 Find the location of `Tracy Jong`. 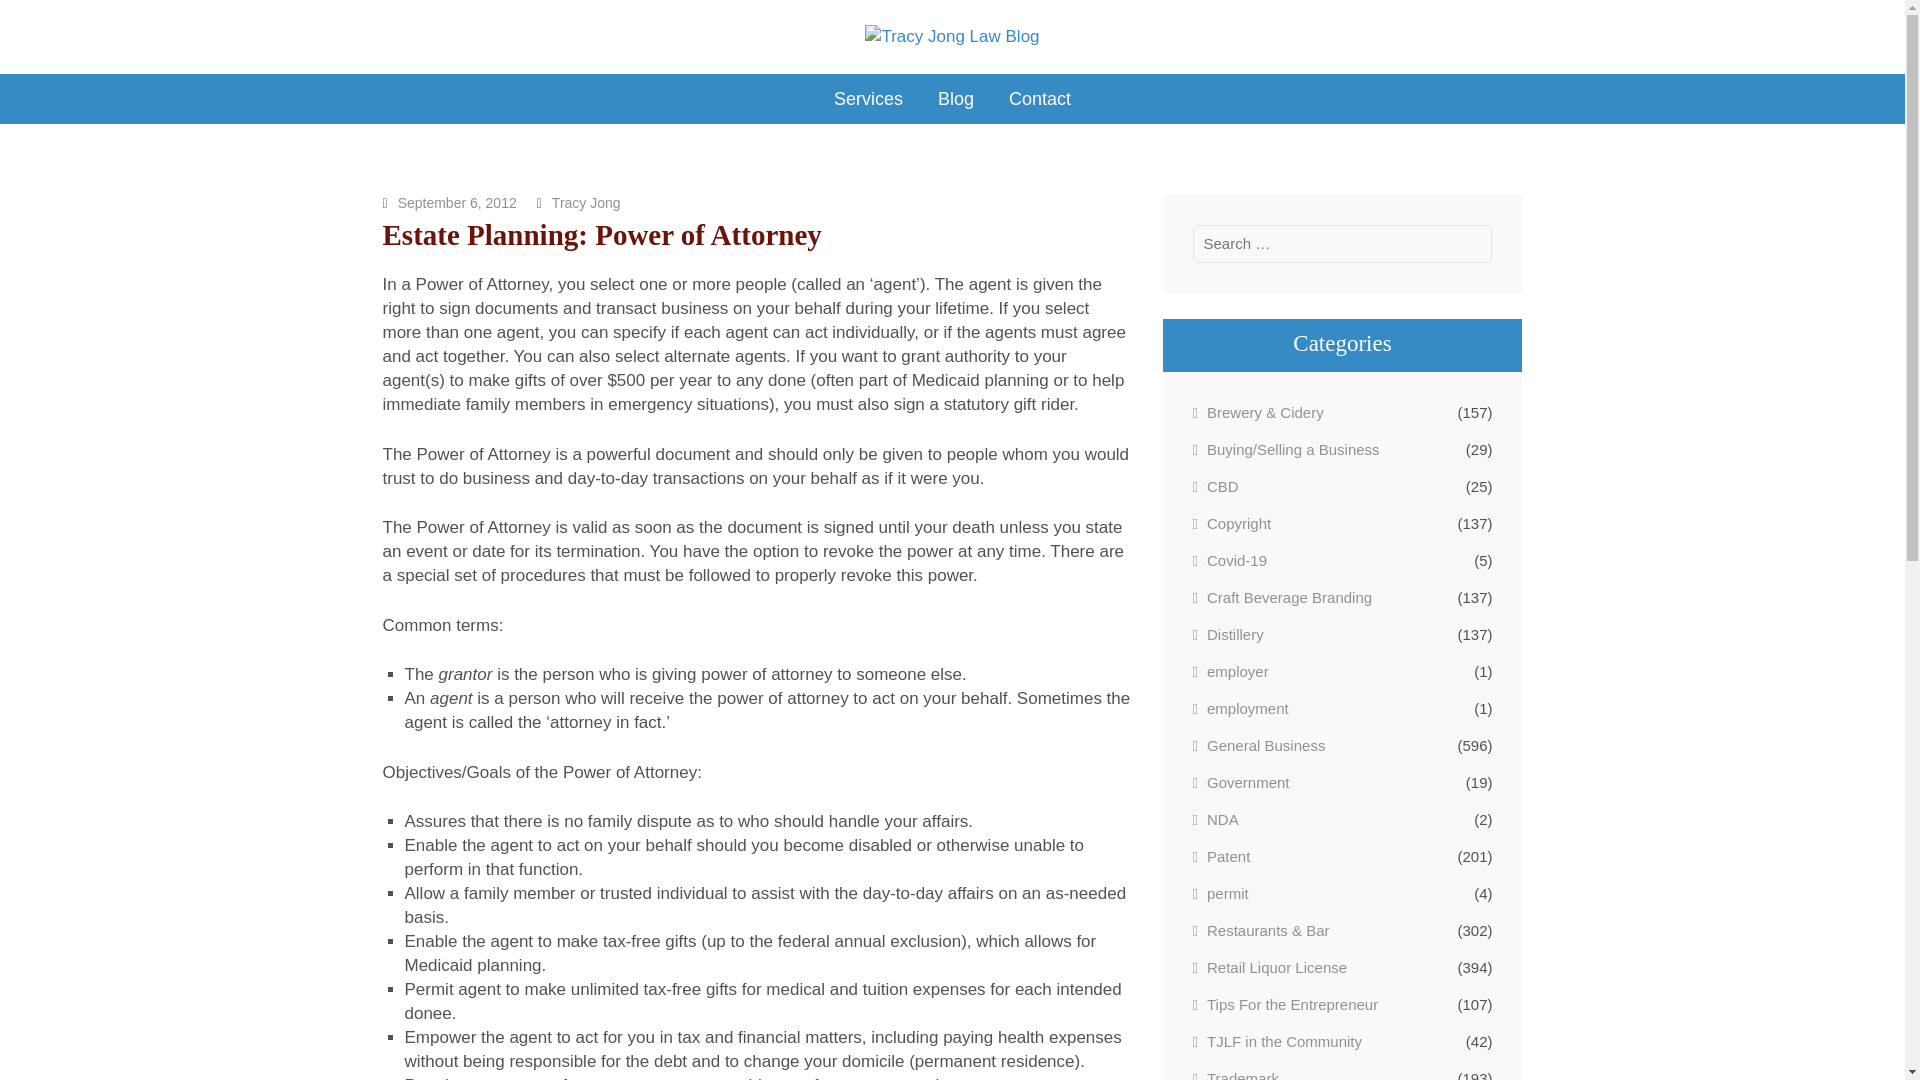

Tracy Jong is located at coordinates (586, 202).